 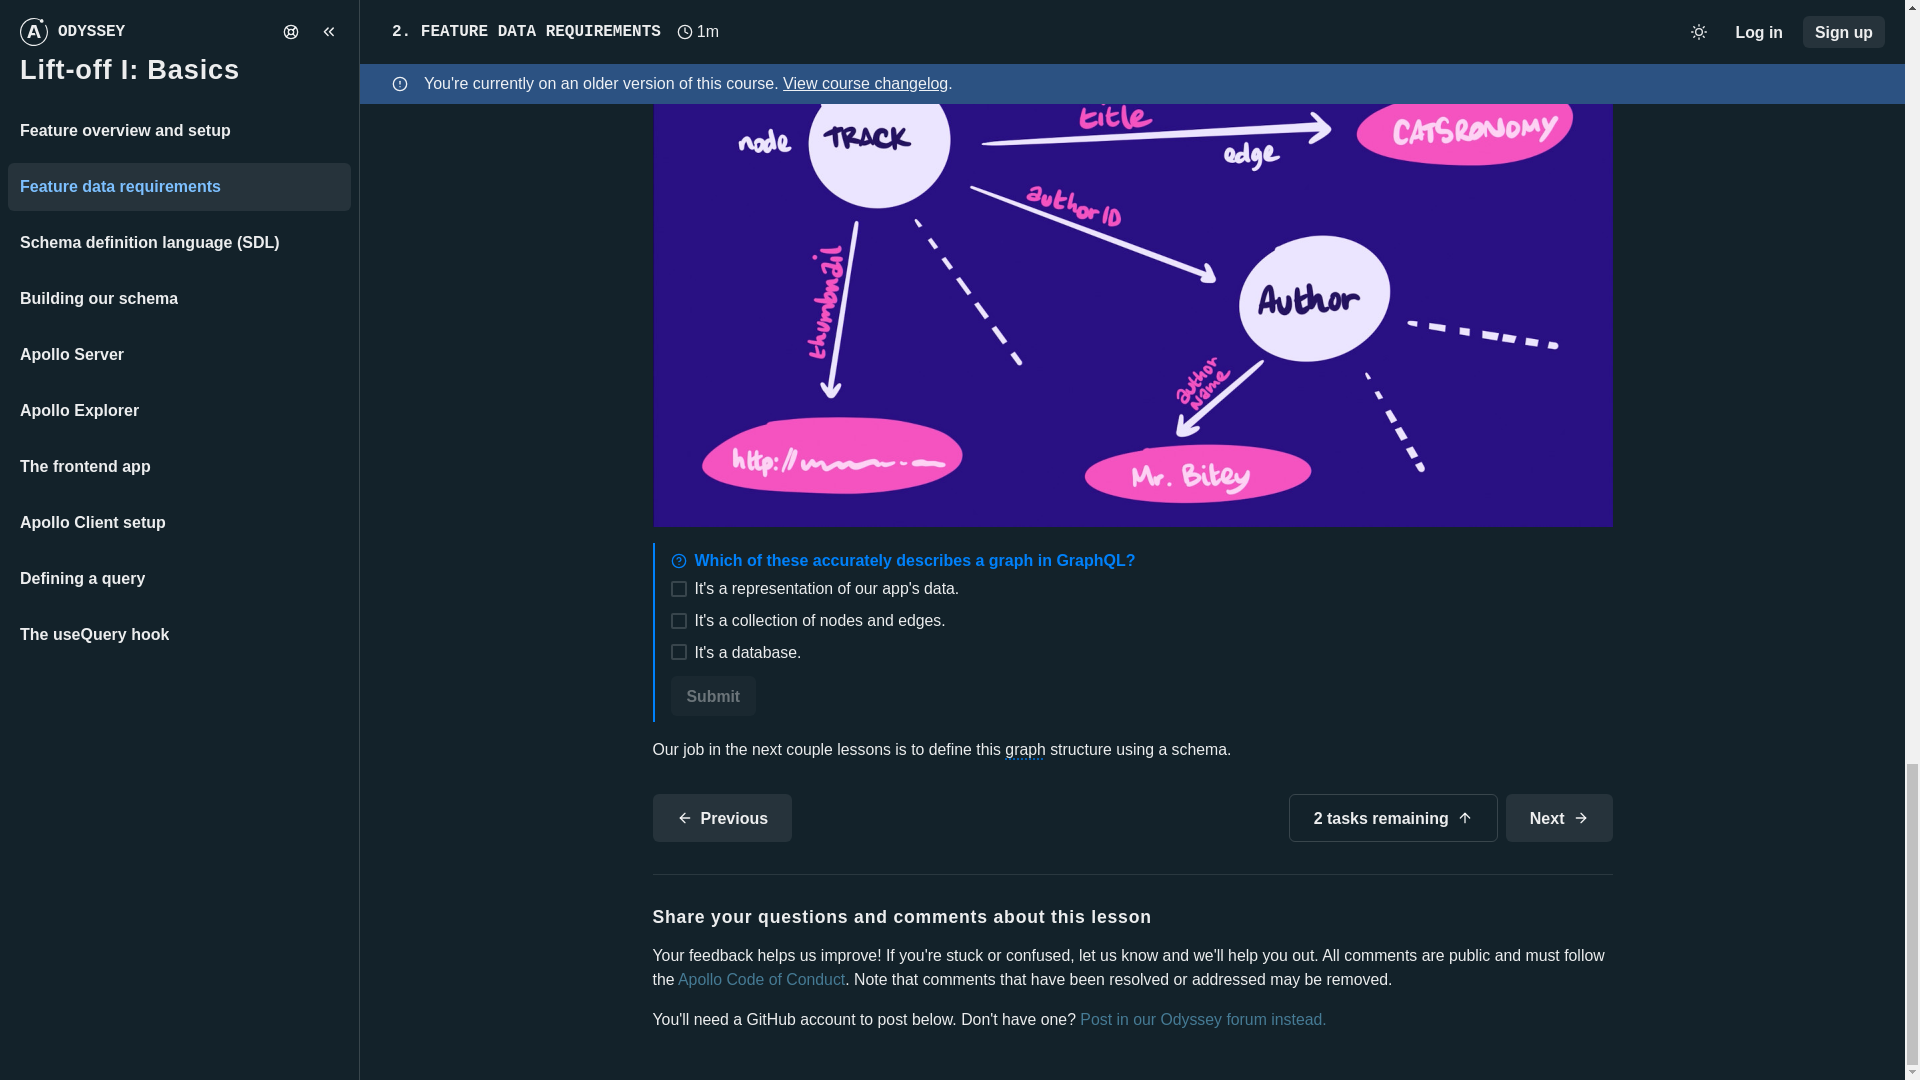 I want to click on Next, so click(x=1558, y=818).